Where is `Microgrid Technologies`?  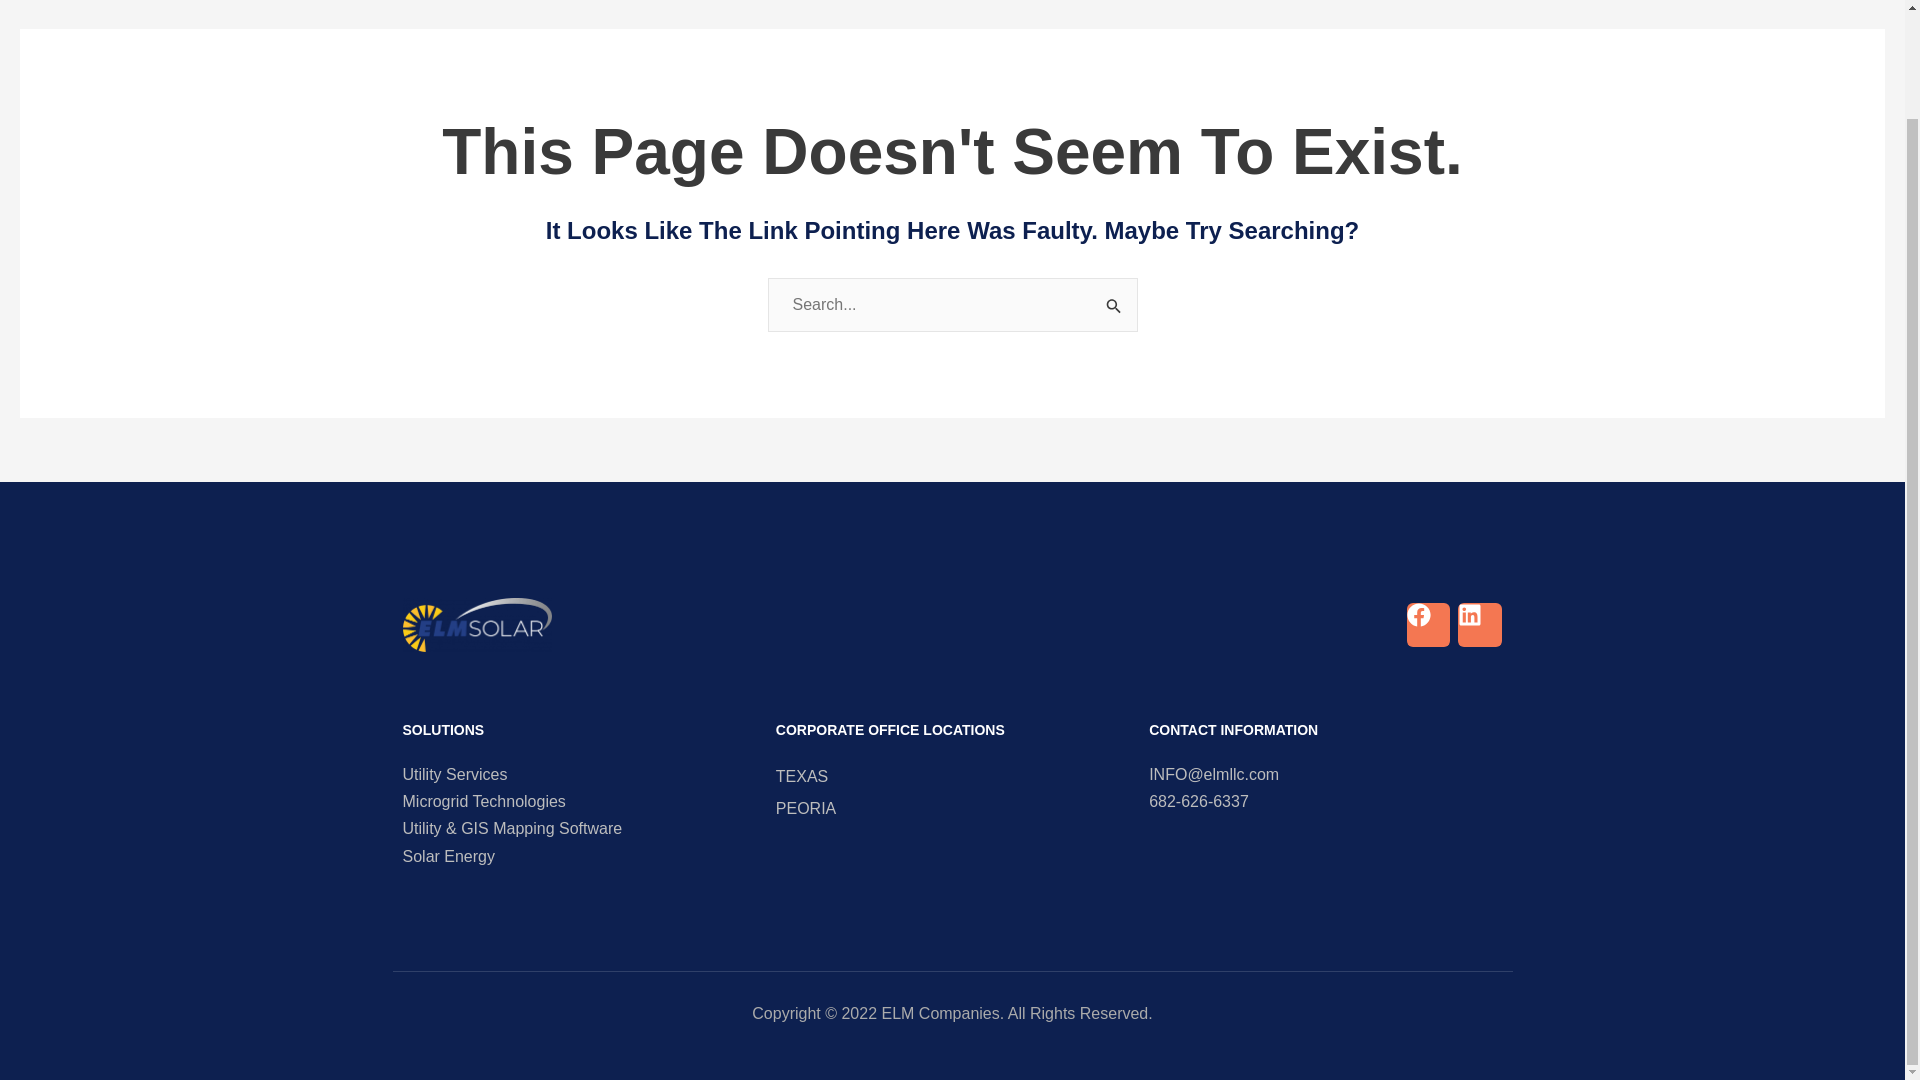 Microgrid Technologies is located at coordinates (578, 801).